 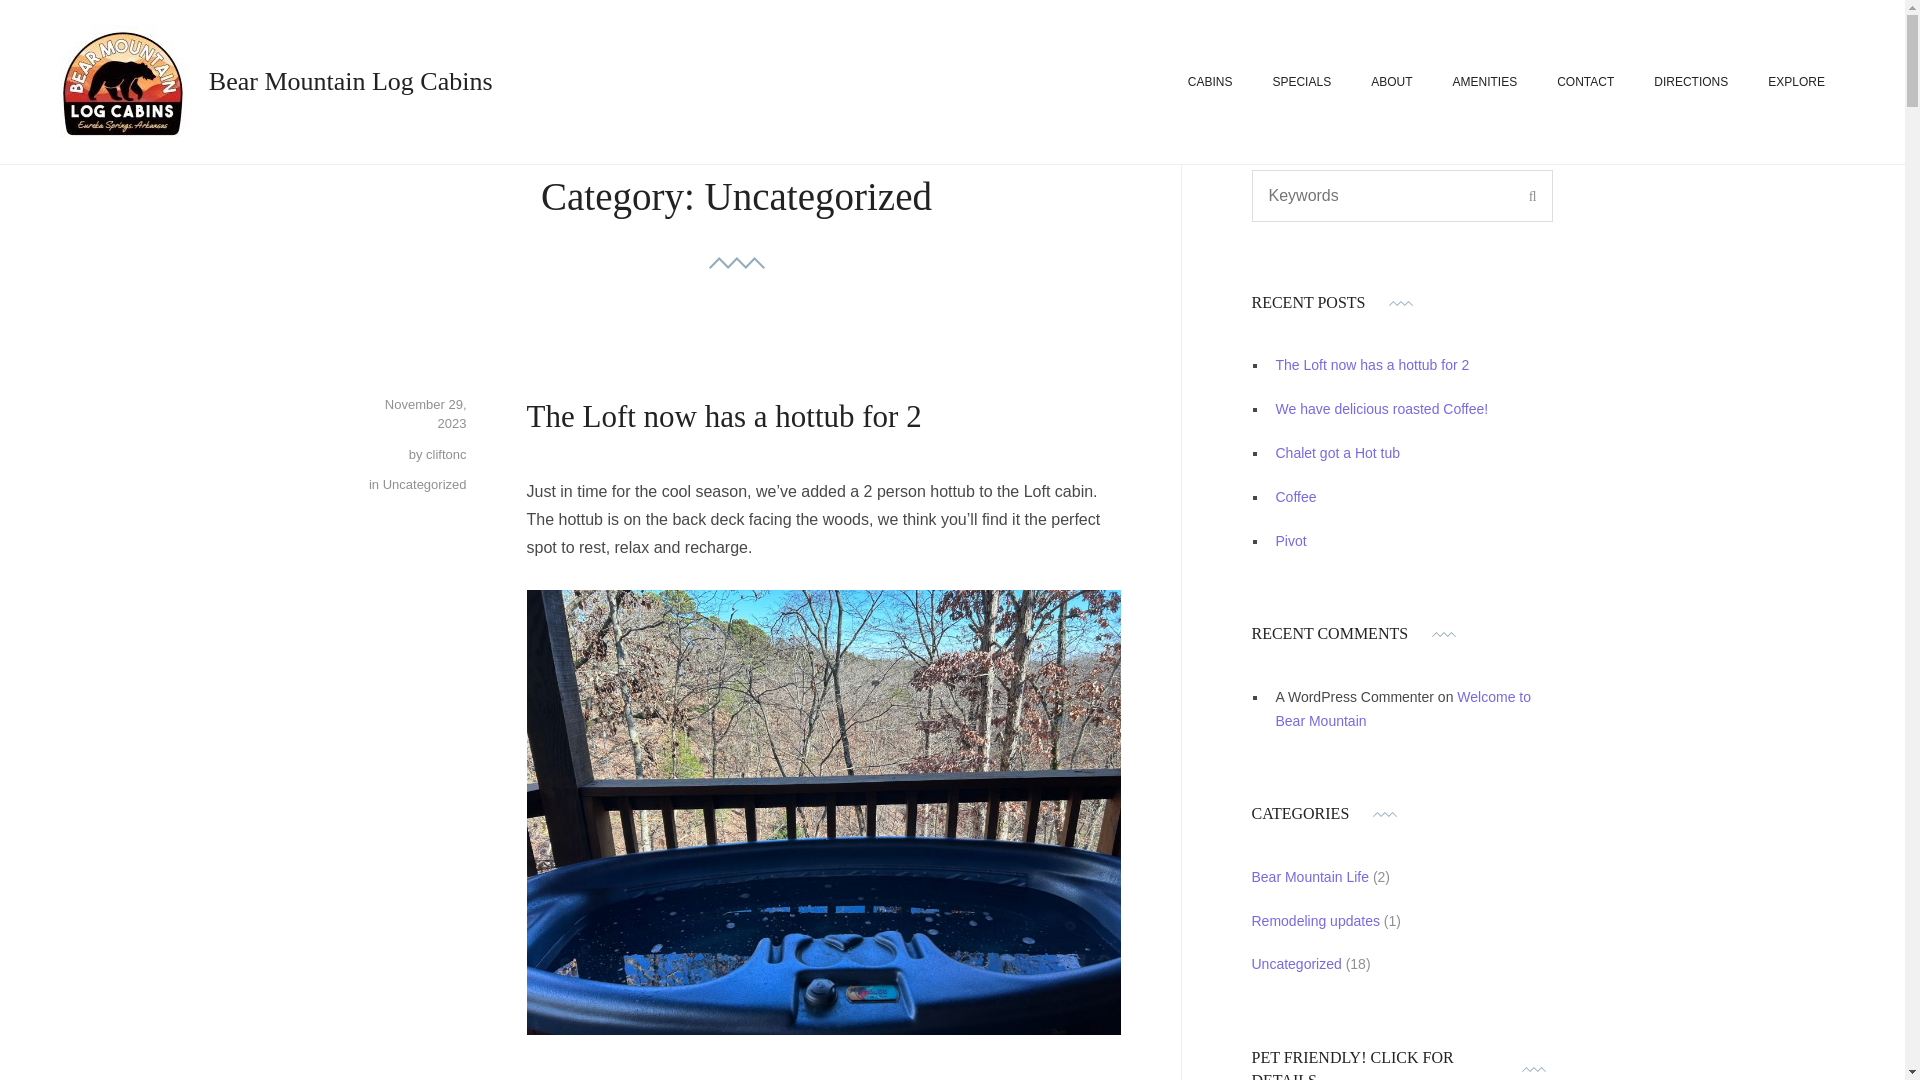 What do you see at coordinates (724, 416) in the screenshot?
I see `The Loft now has a hottub for 2` at bounding box center [724, 416].